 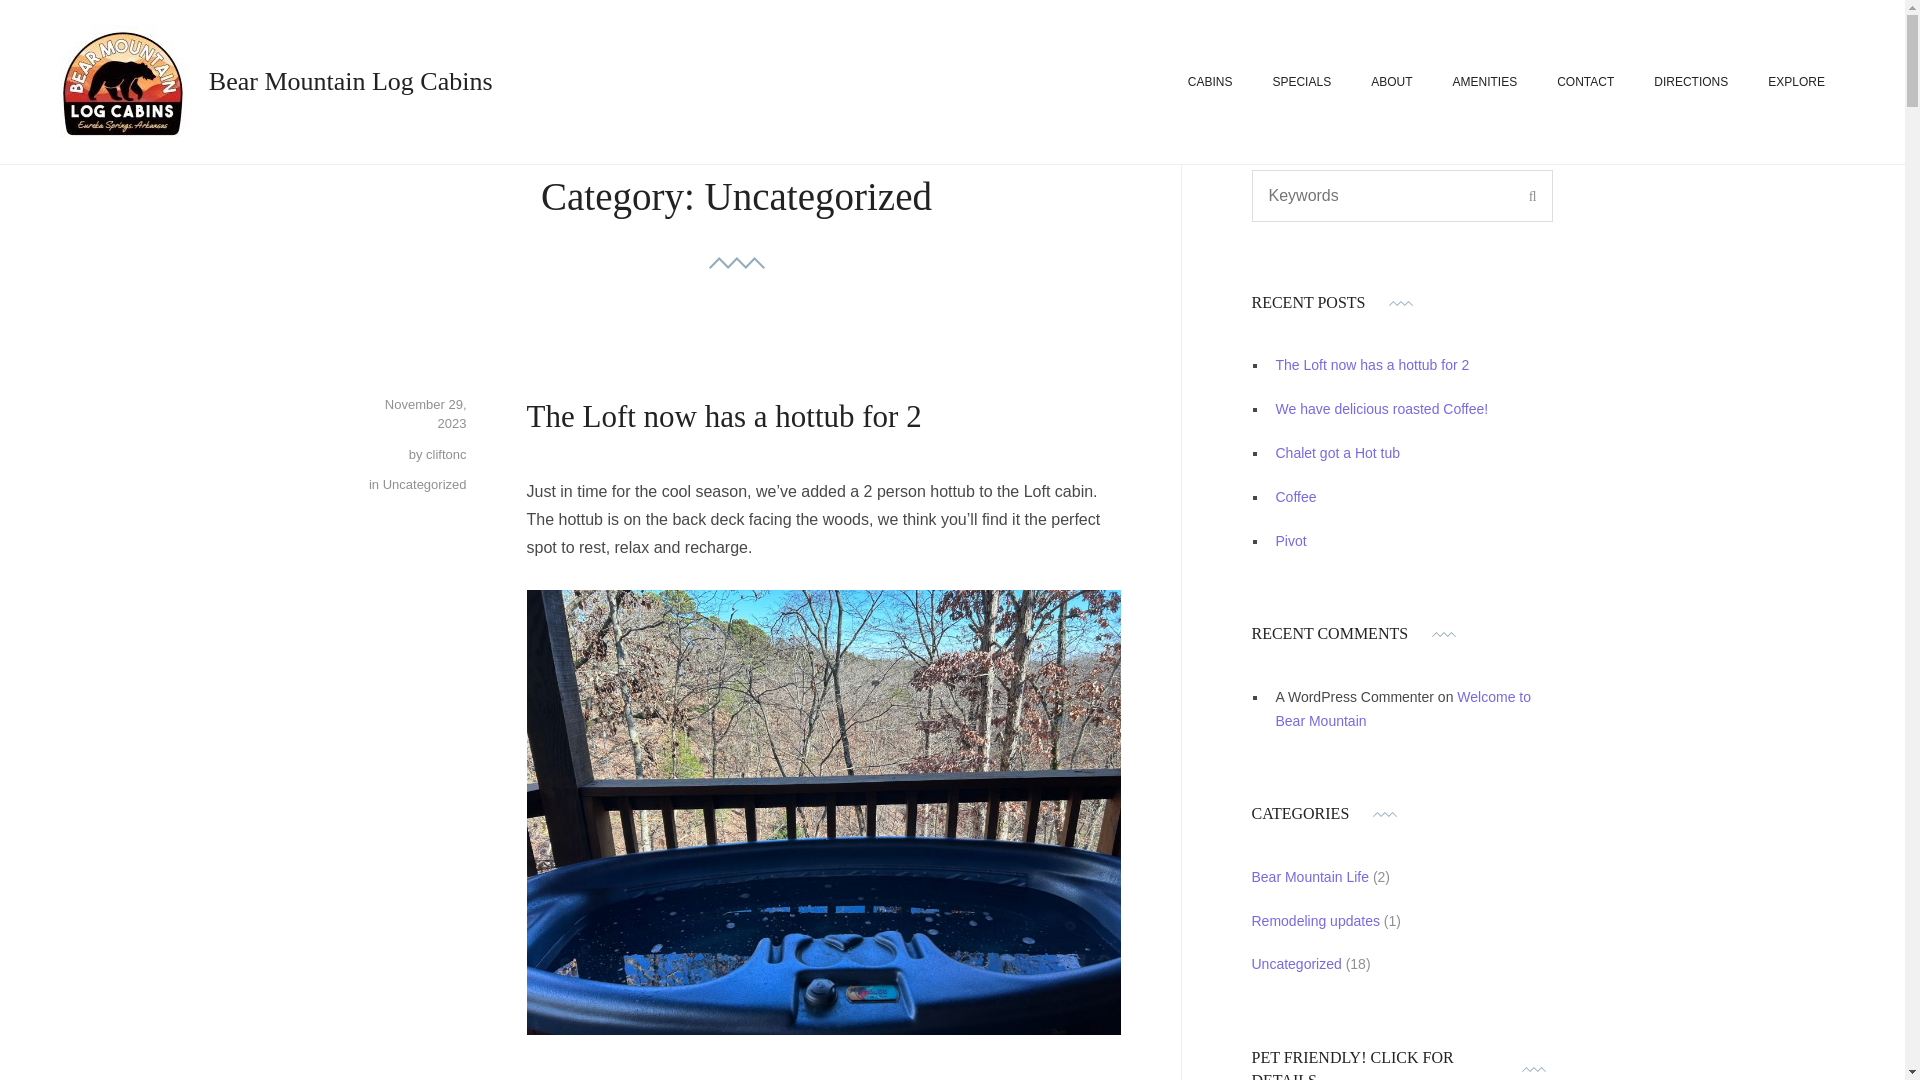 What do you see at coordinates (724, 416) in the screenshot?
I see `The Loft now has a hottub for 2` at bounding box center [724, 416].